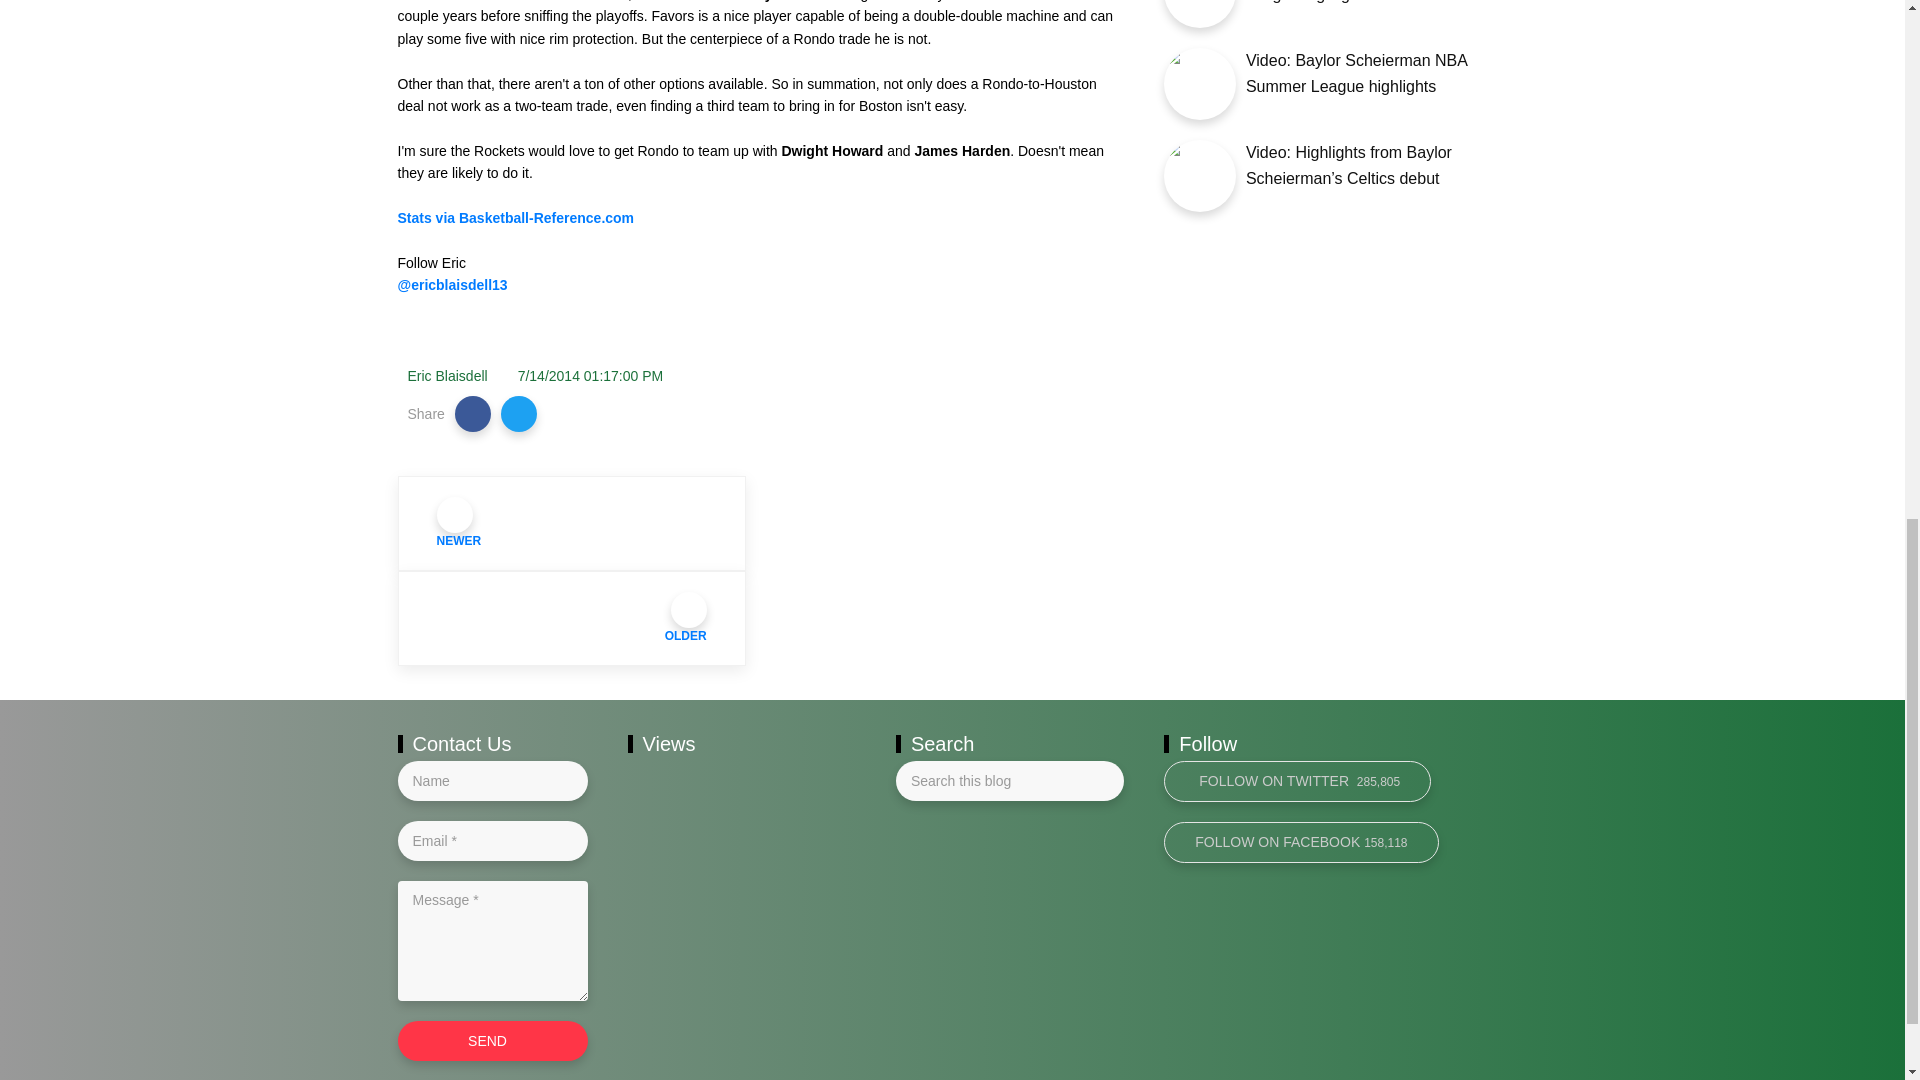 The image size is (1920, 1080). Describe the element at coordinates (519, 414) in the screenshot. I see `Share to Twitter` at that location.